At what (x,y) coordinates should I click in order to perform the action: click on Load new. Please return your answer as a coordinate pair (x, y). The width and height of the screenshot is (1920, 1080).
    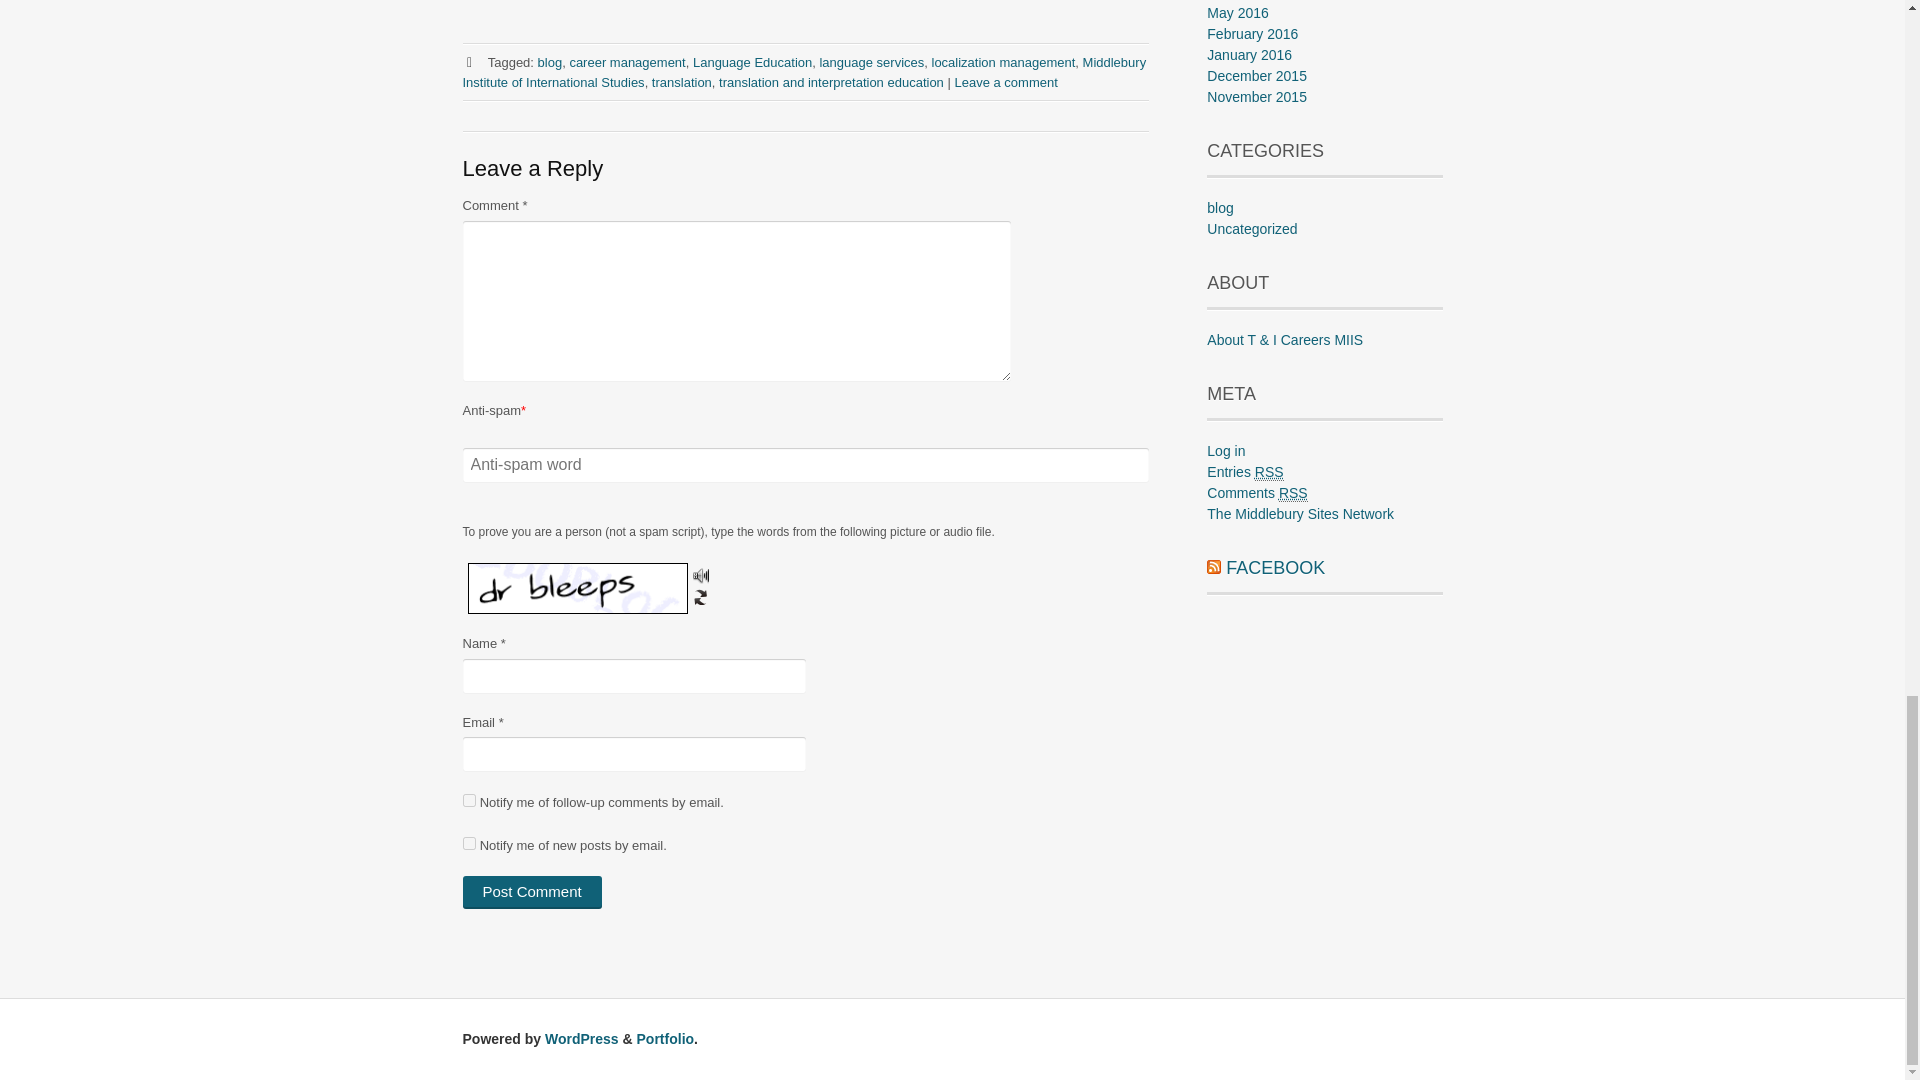
    Looking at the image, I should click on (700, 595).